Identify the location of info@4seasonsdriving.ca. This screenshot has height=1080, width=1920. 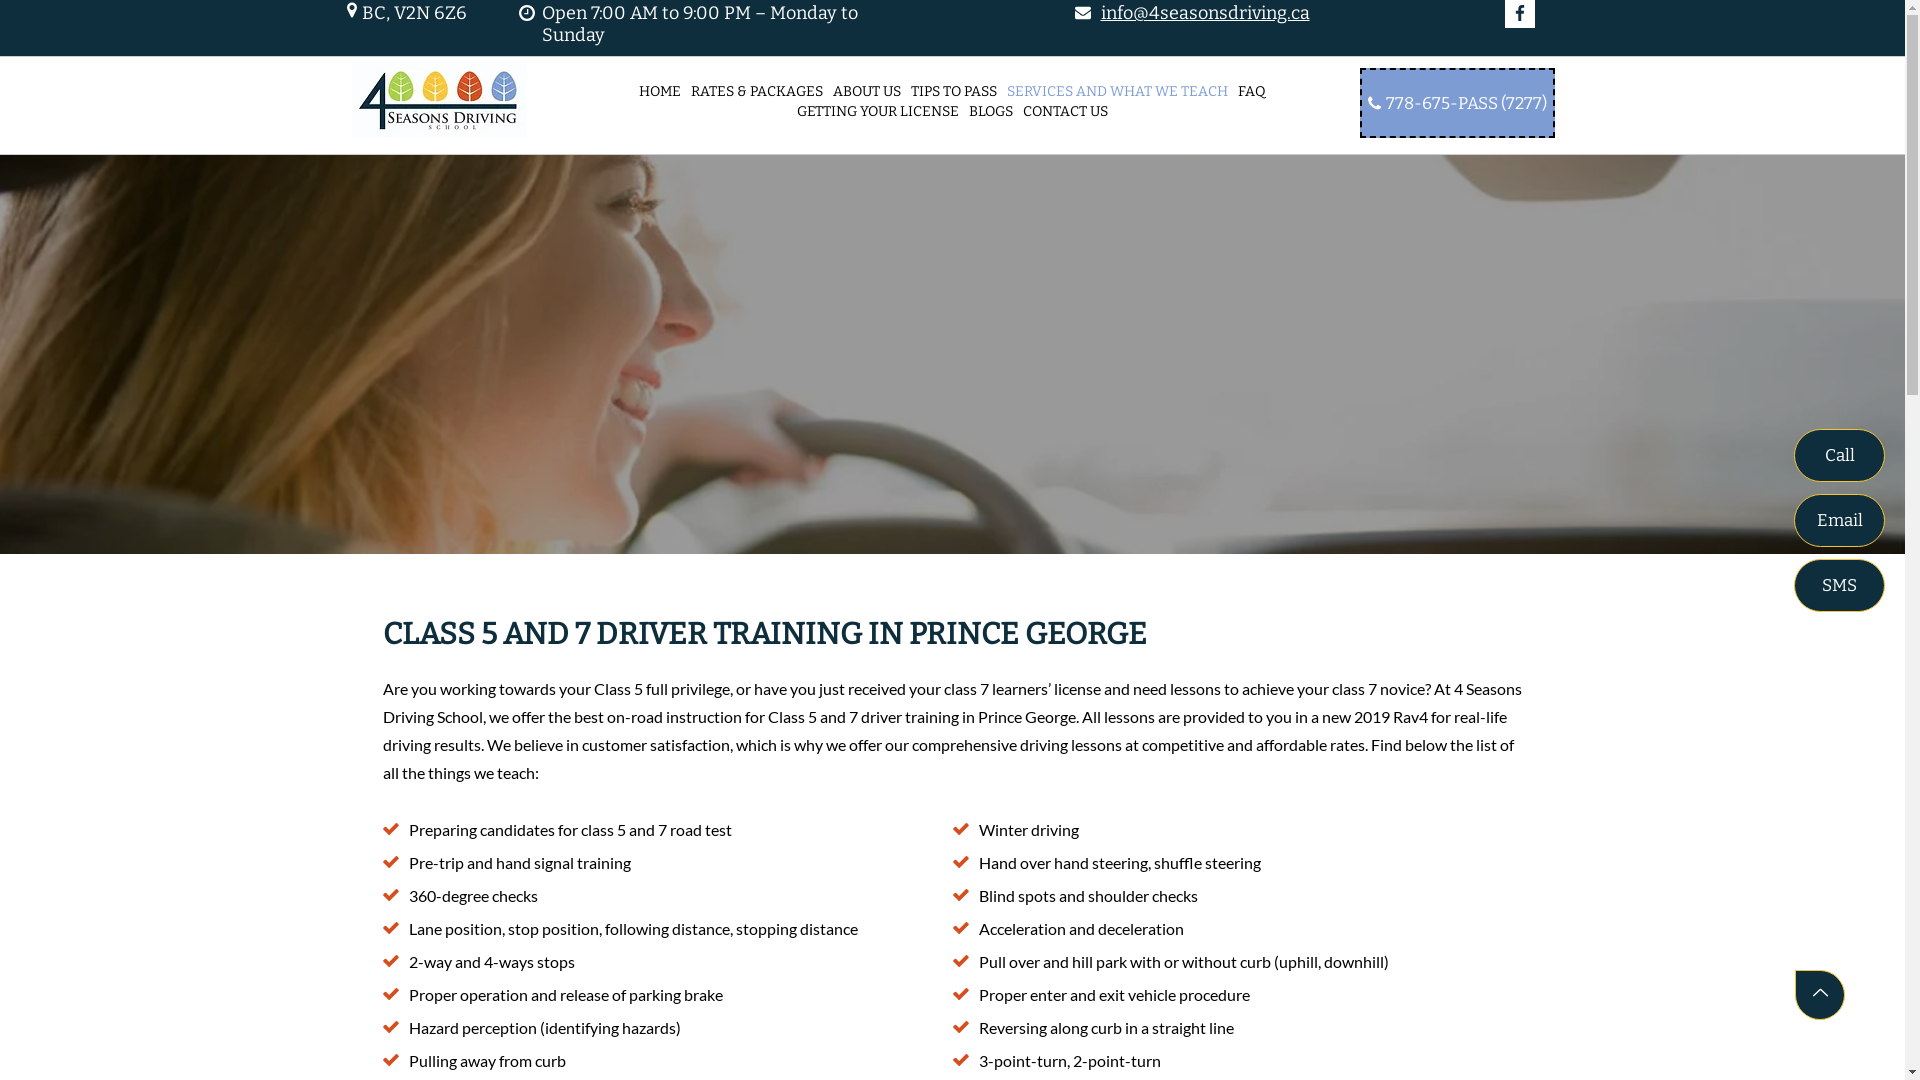
(1204, 13).